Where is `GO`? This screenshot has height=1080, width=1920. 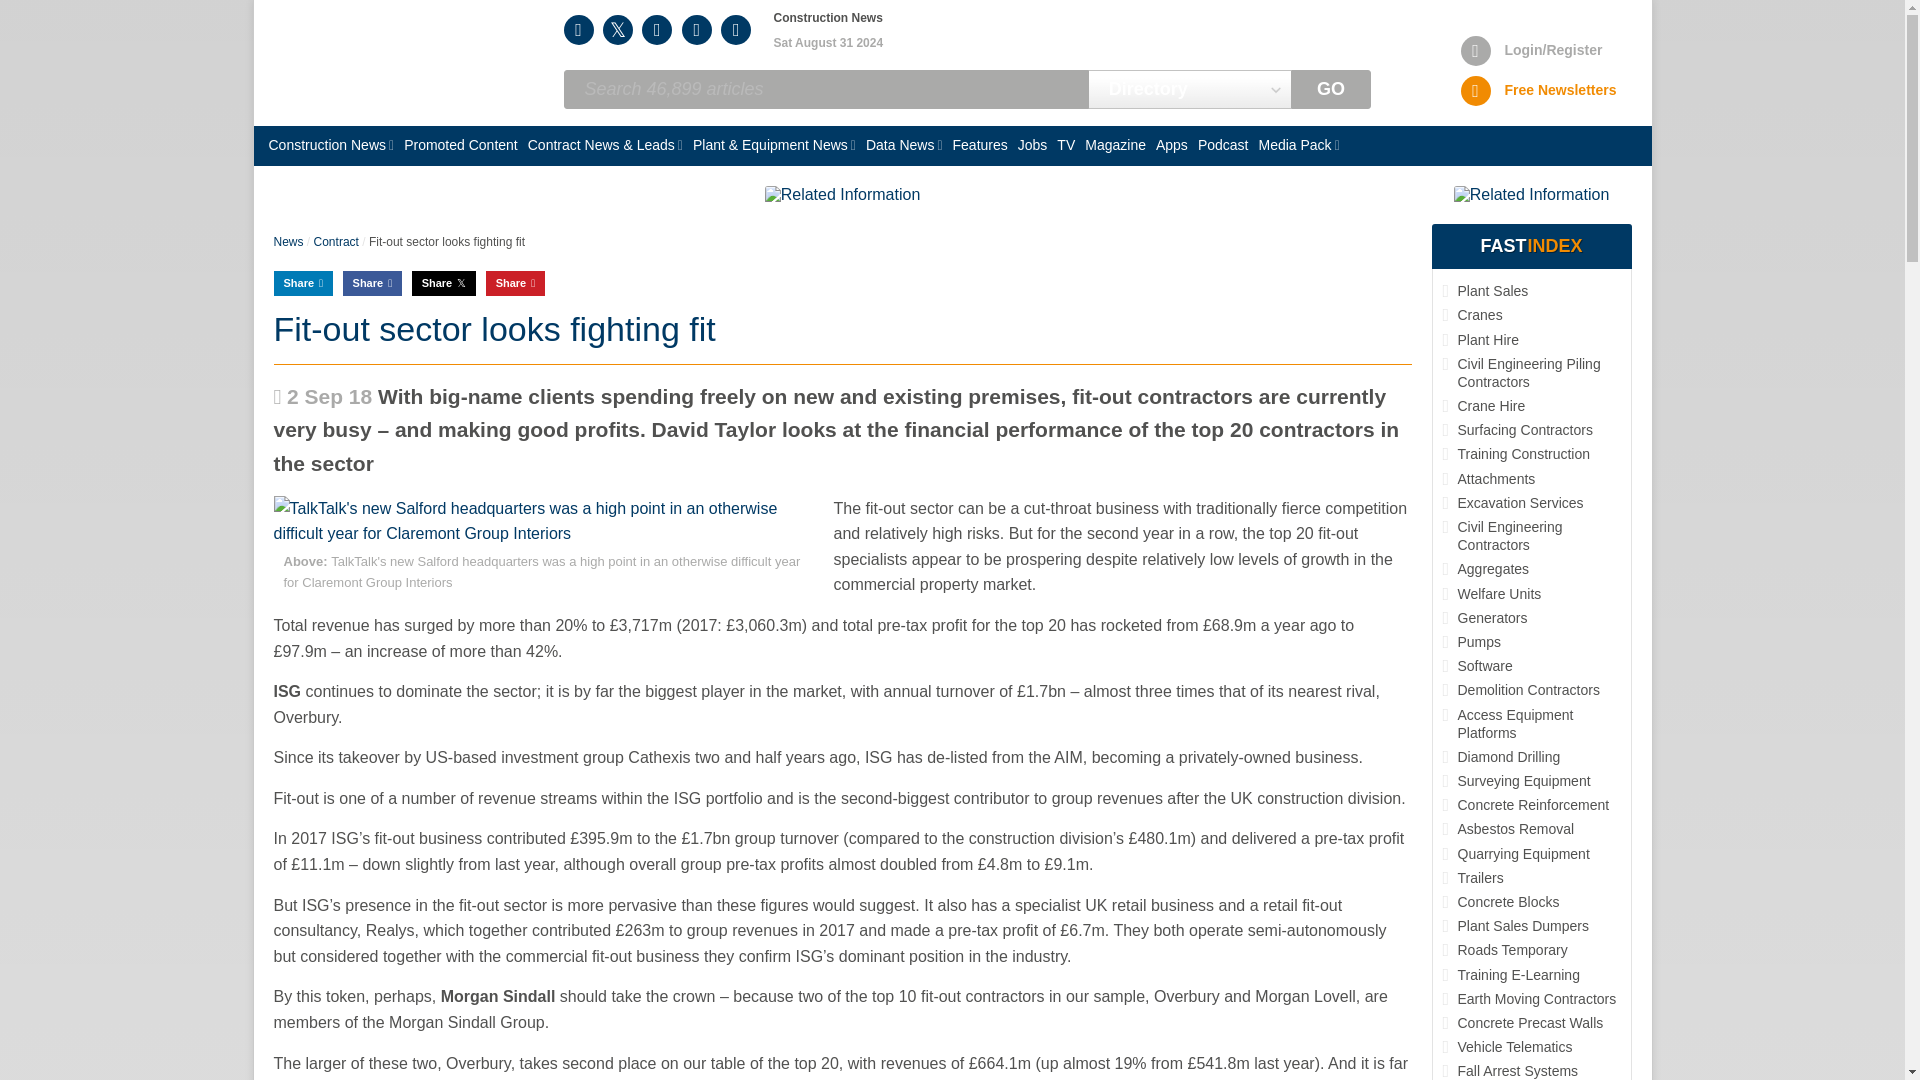 GO is located at coordinates (1331, 90).